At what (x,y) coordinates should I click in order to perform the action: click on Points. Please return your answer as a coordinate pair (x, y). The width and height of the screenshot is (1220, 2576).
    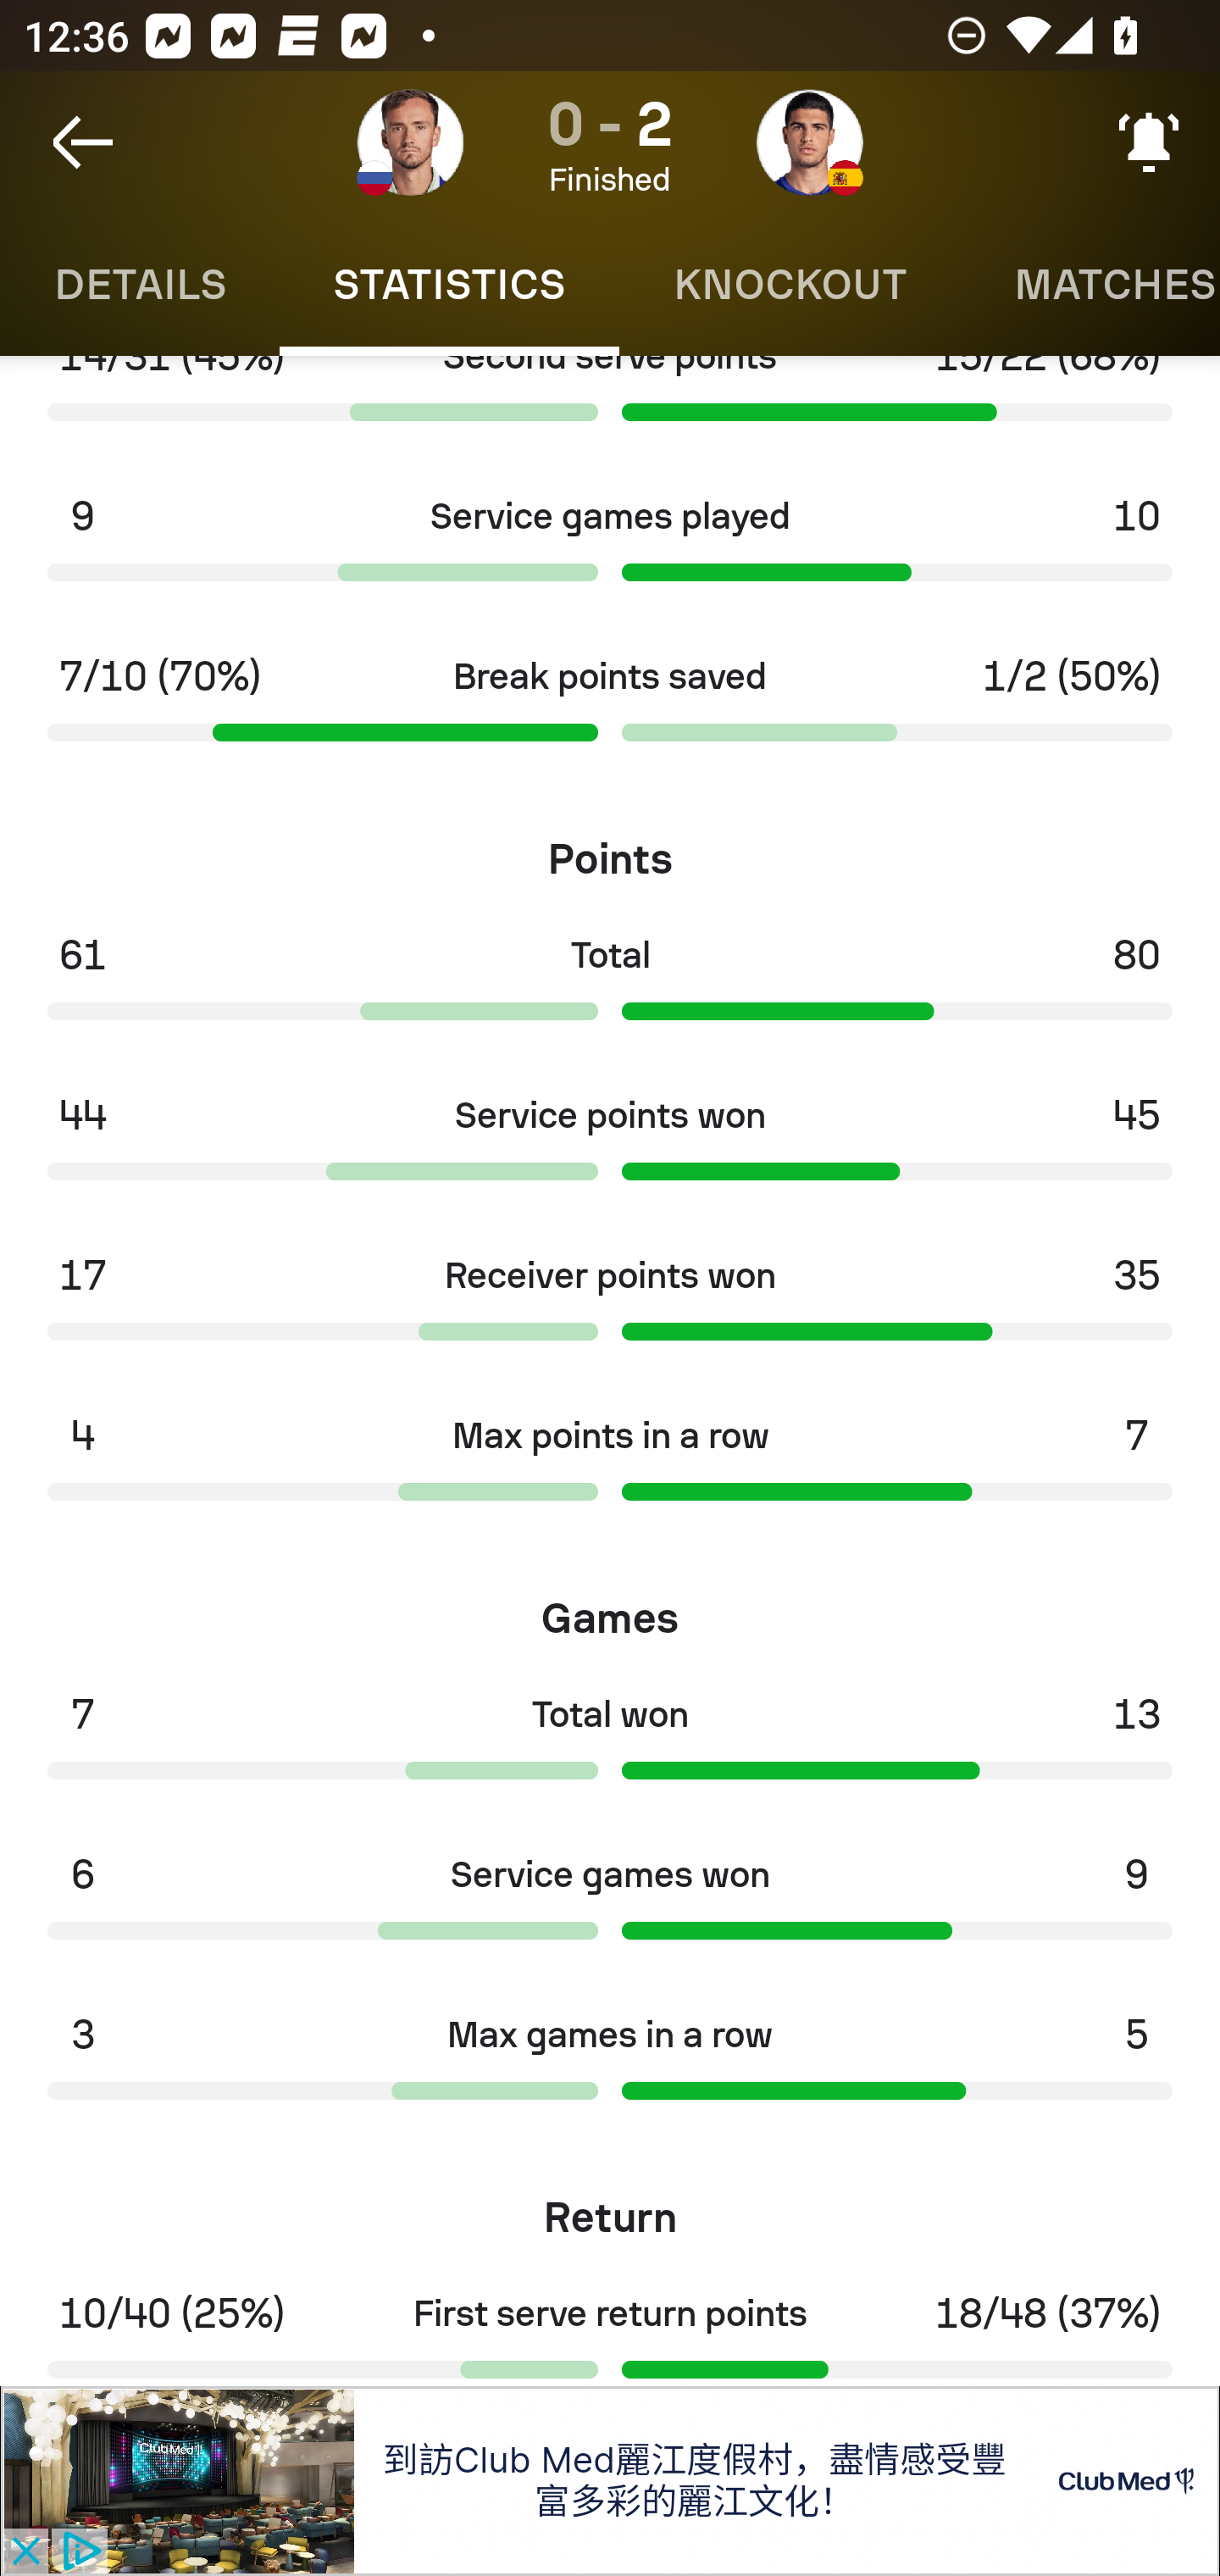
    Looking at the image, I should click on (610, 847).